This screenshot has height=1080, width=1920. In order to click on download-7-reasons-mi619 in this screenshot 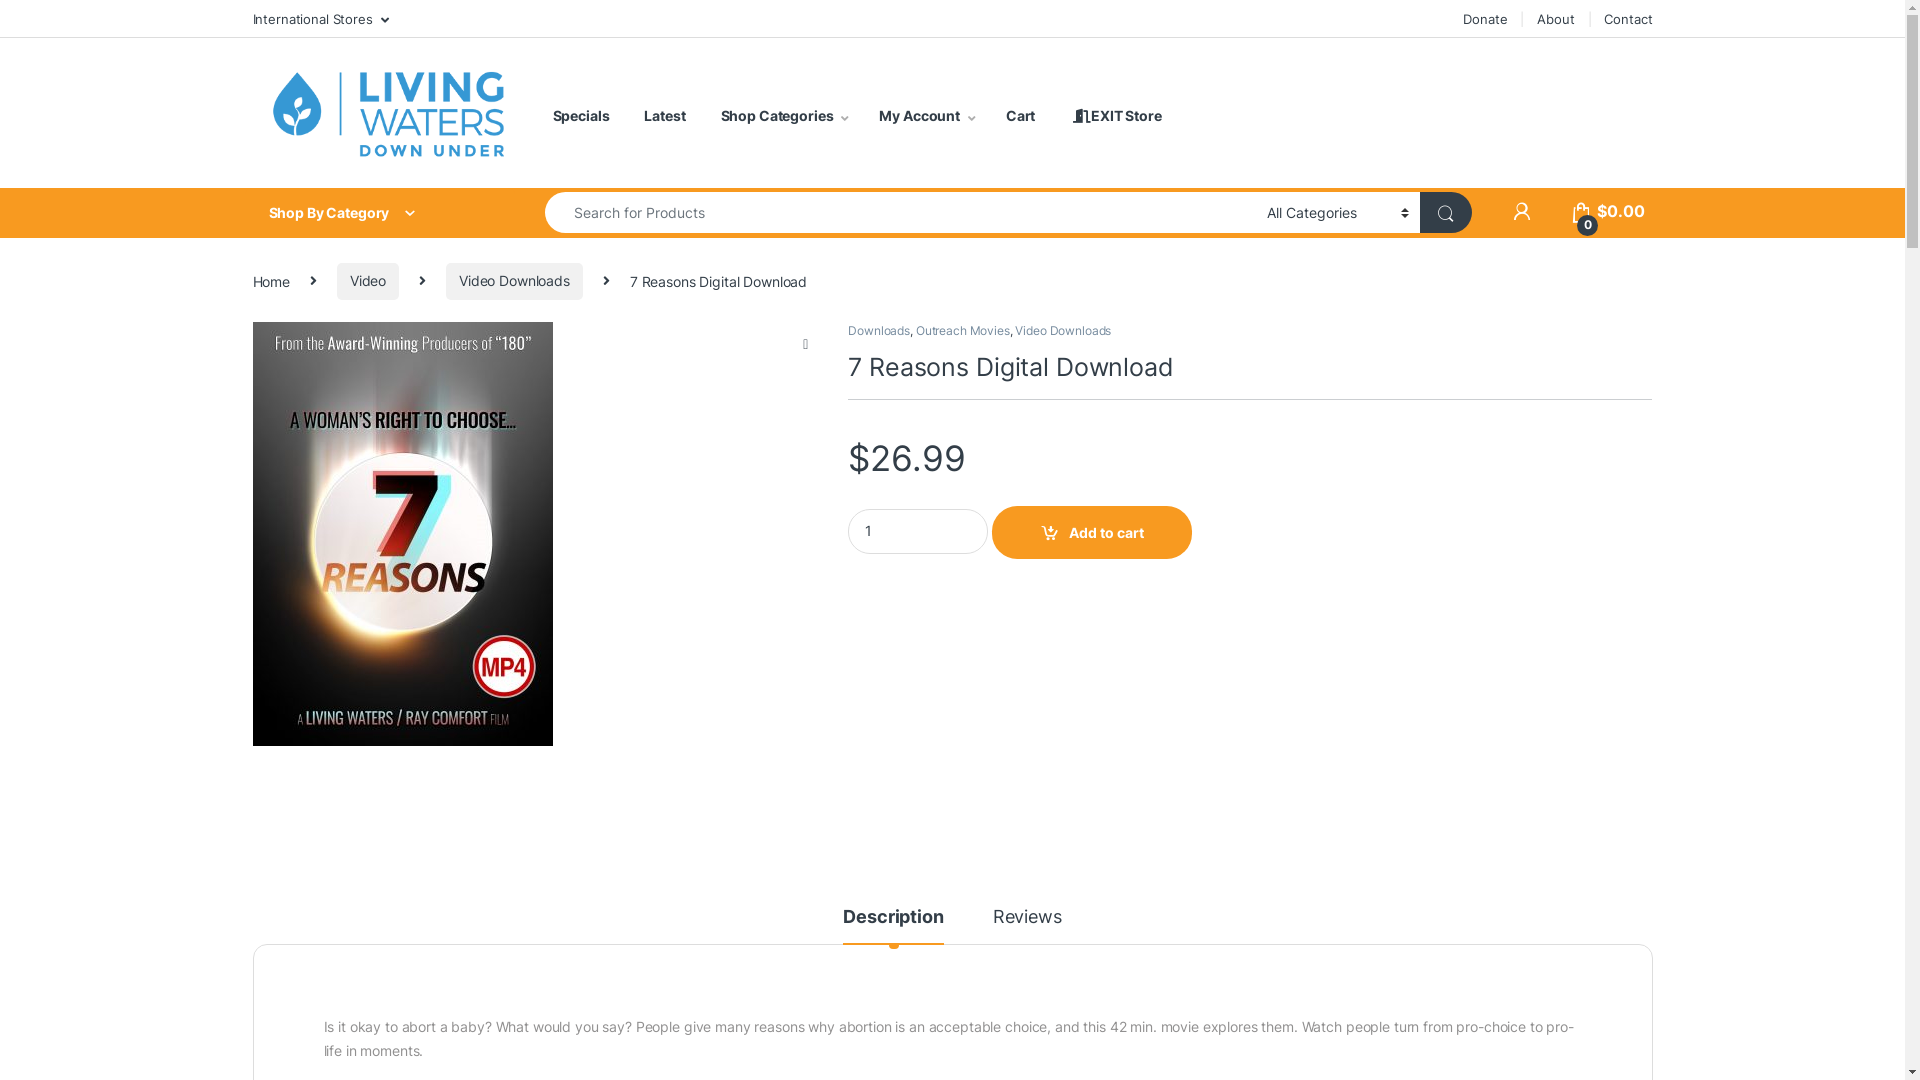, I will do `click(402, 534)`.